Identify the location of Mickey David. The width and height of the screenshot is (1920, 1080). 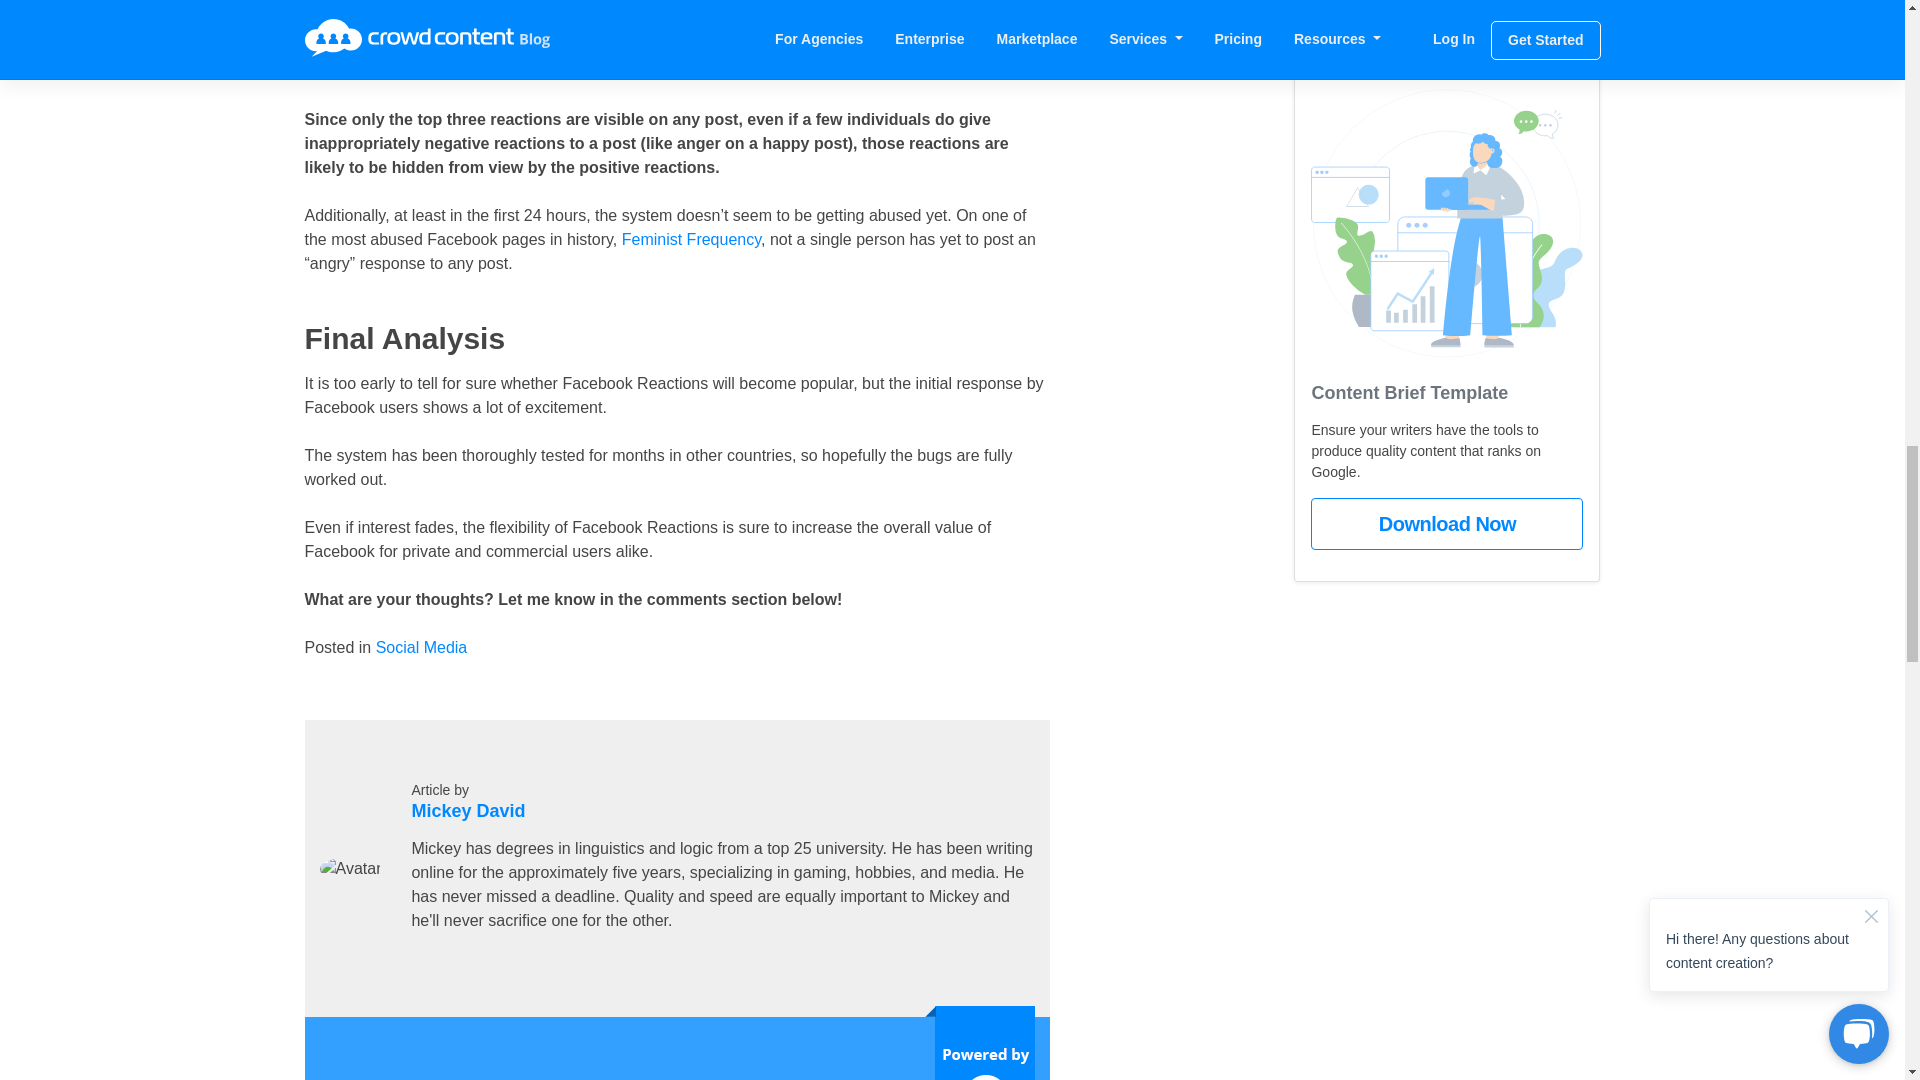
(467, 810).